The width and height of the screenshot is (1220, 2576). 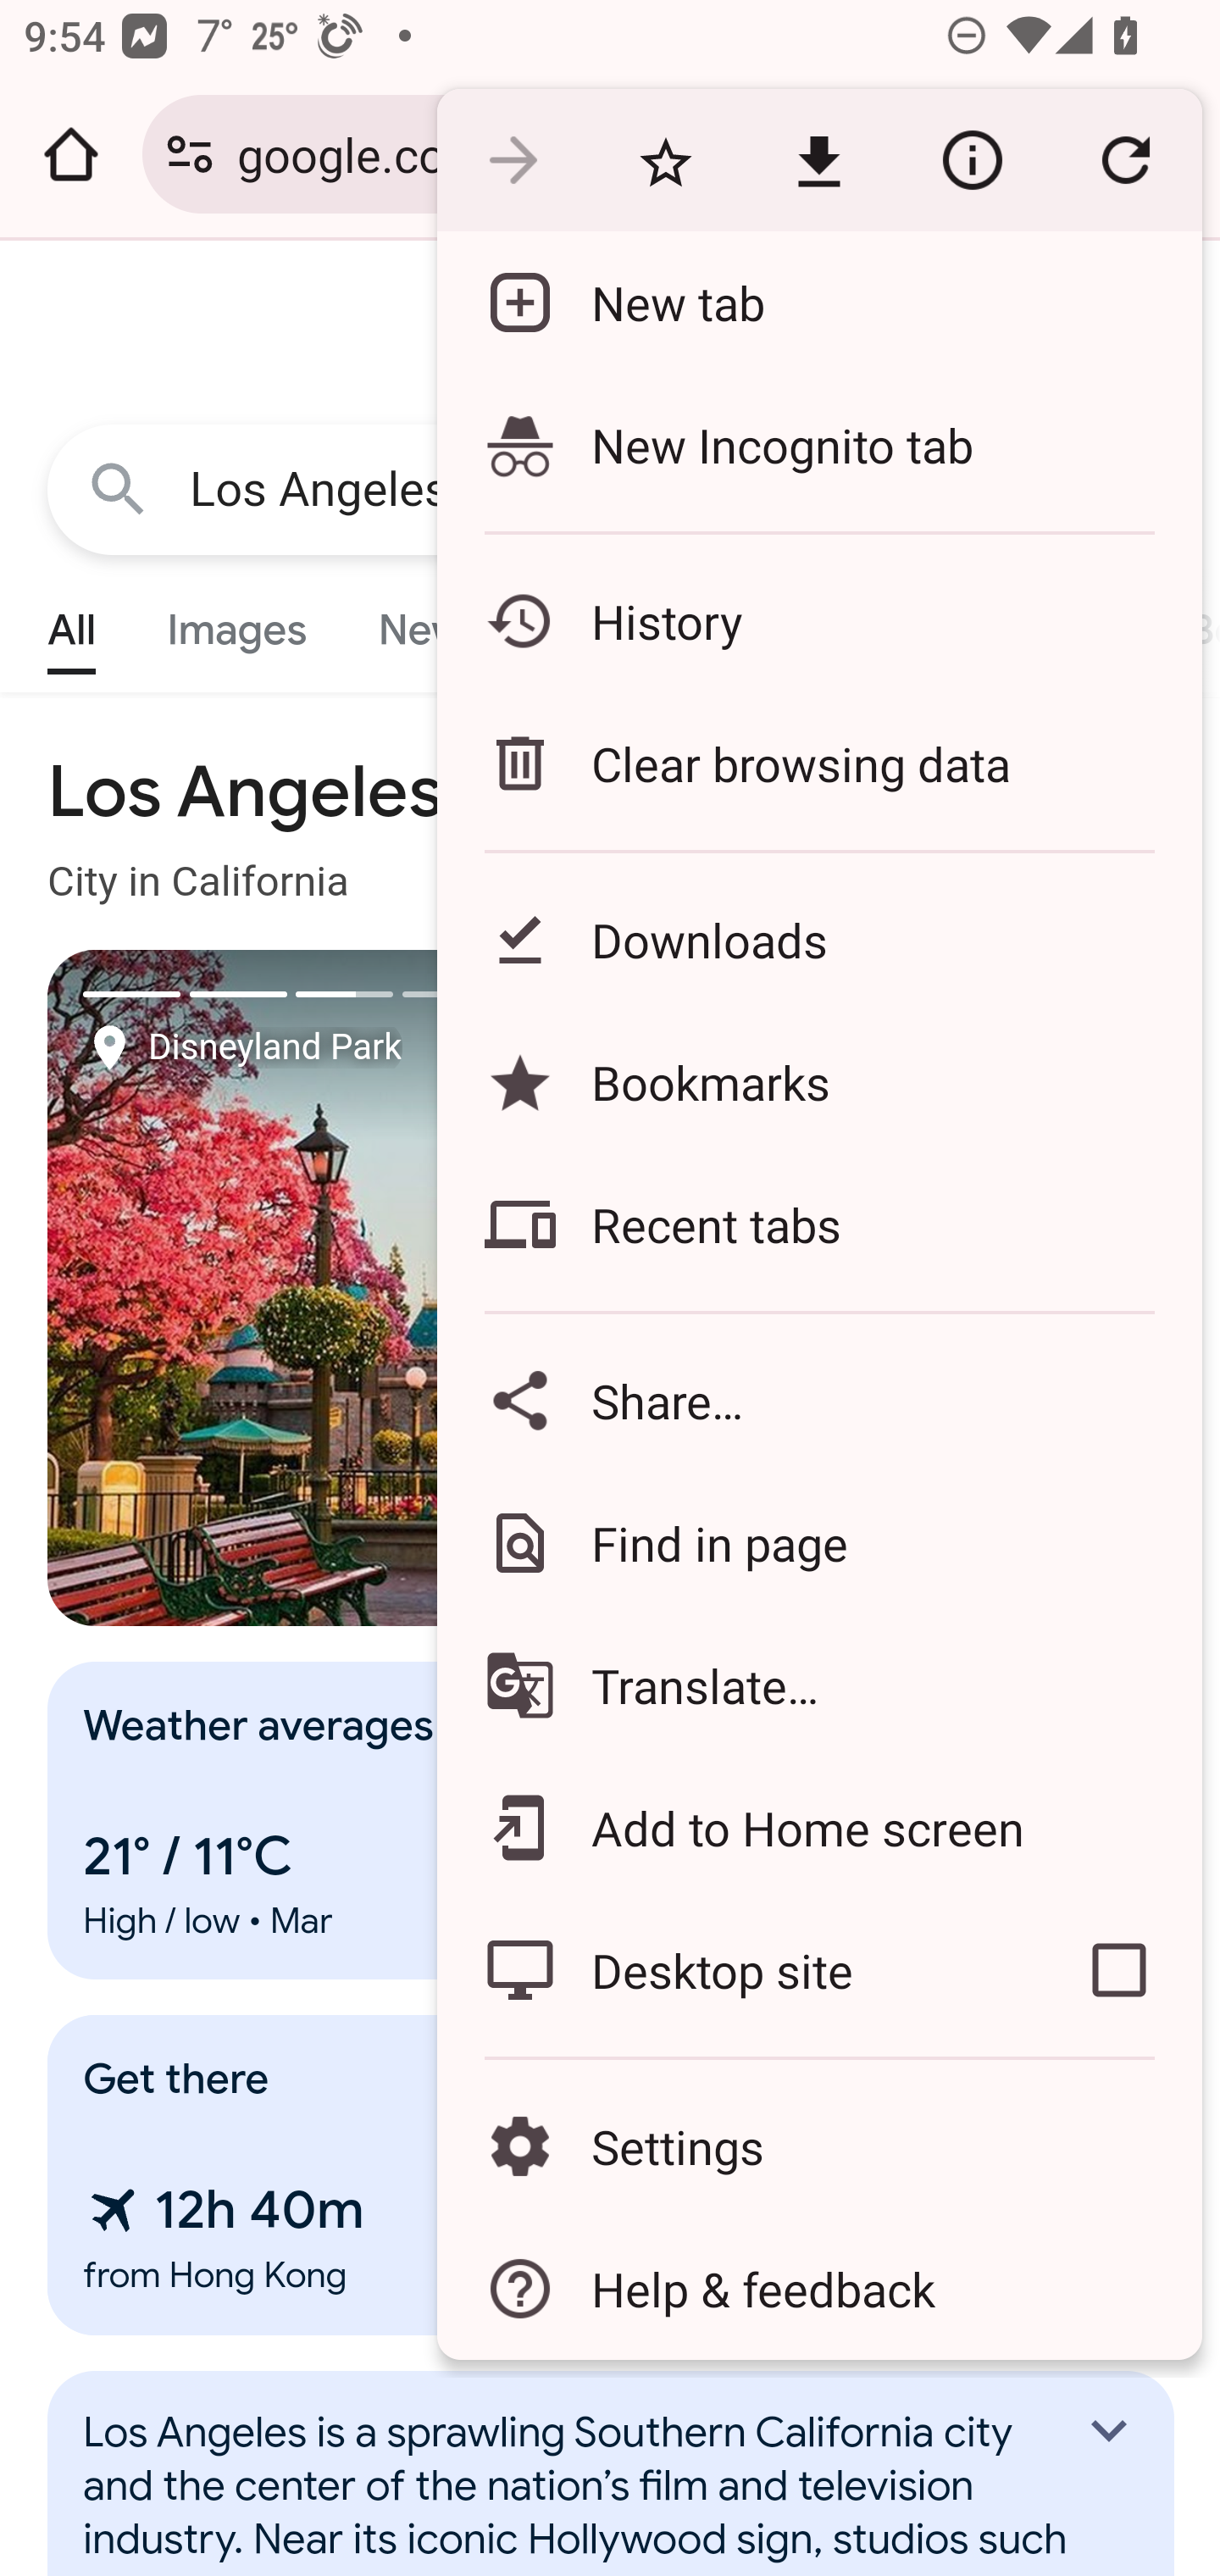 I want to click on Download, so click(x=818, y=161).